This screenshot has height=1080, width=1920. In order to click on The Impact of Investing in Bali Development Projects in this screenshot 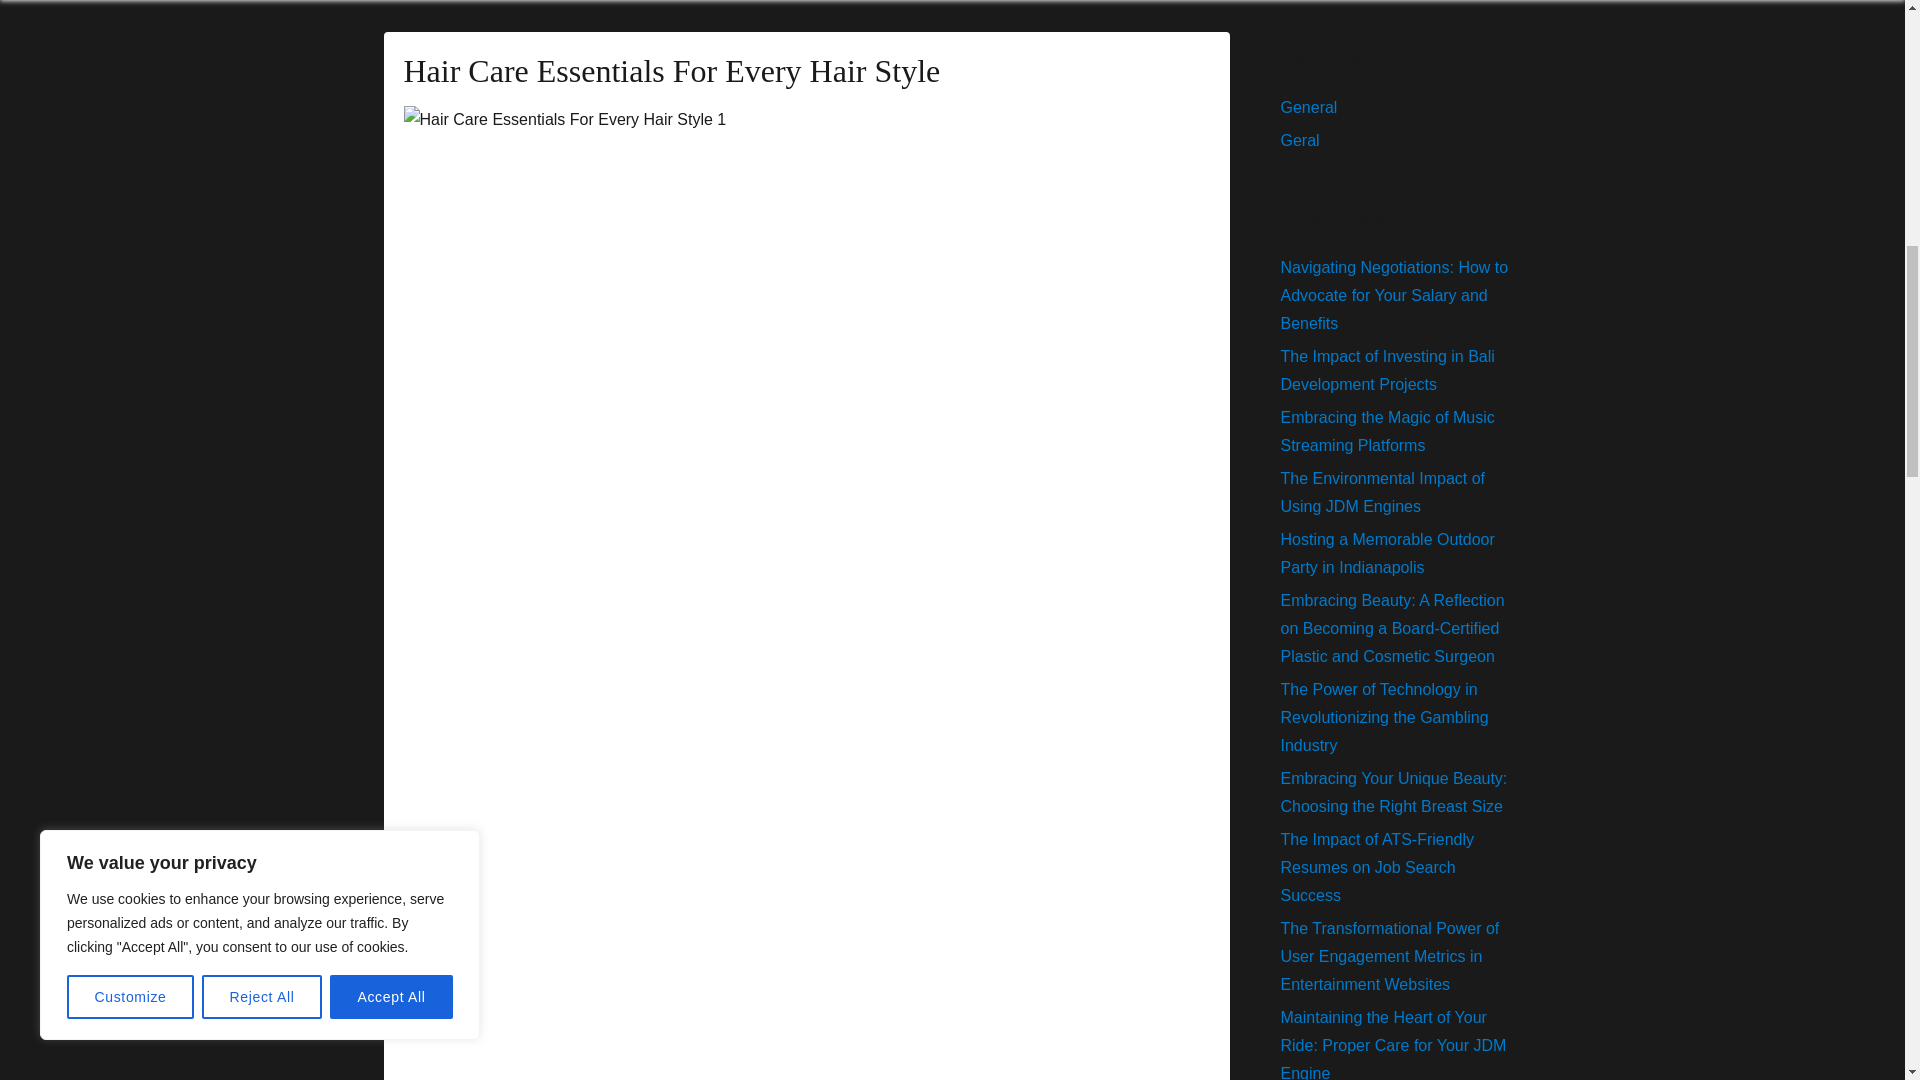, I will do `click(1386, 370)`.